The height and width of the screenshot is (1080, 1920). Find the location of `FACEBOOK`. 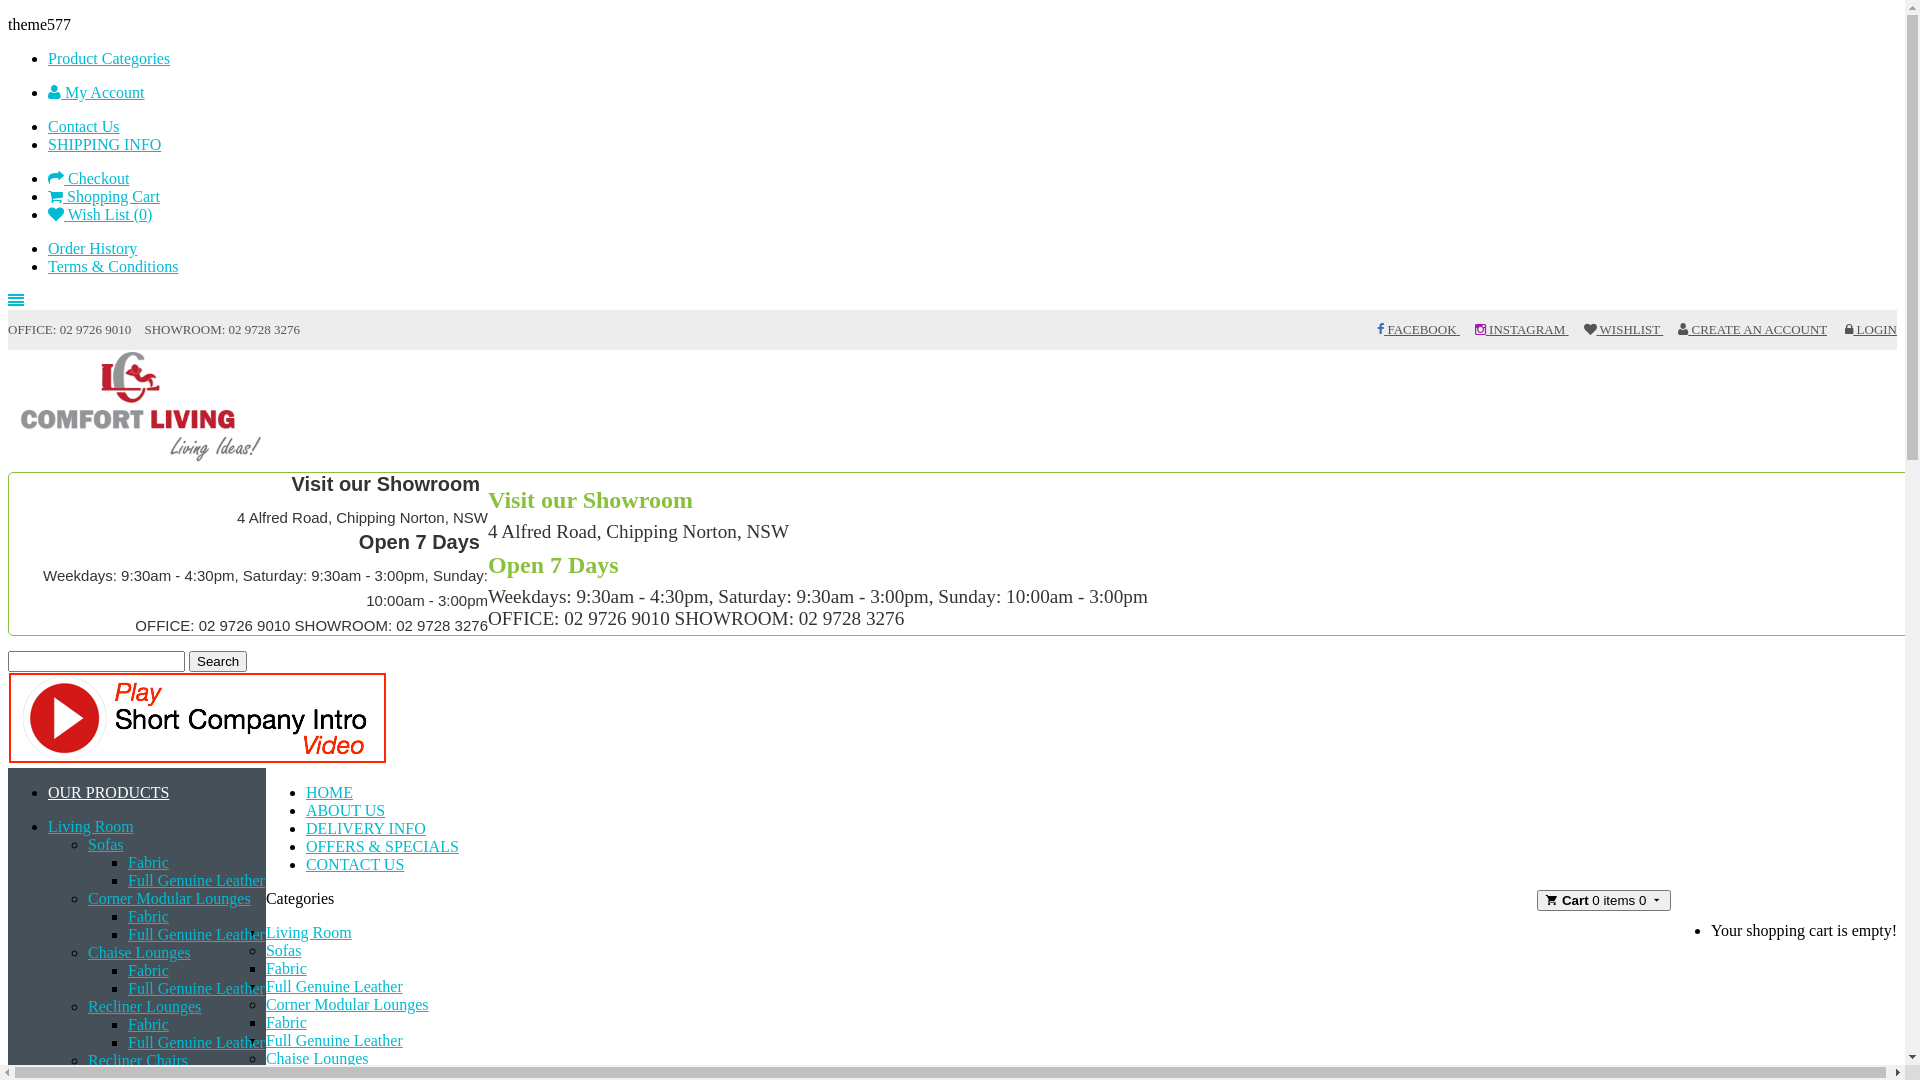

FACEBOOK is located at coordinates (1418, 330).